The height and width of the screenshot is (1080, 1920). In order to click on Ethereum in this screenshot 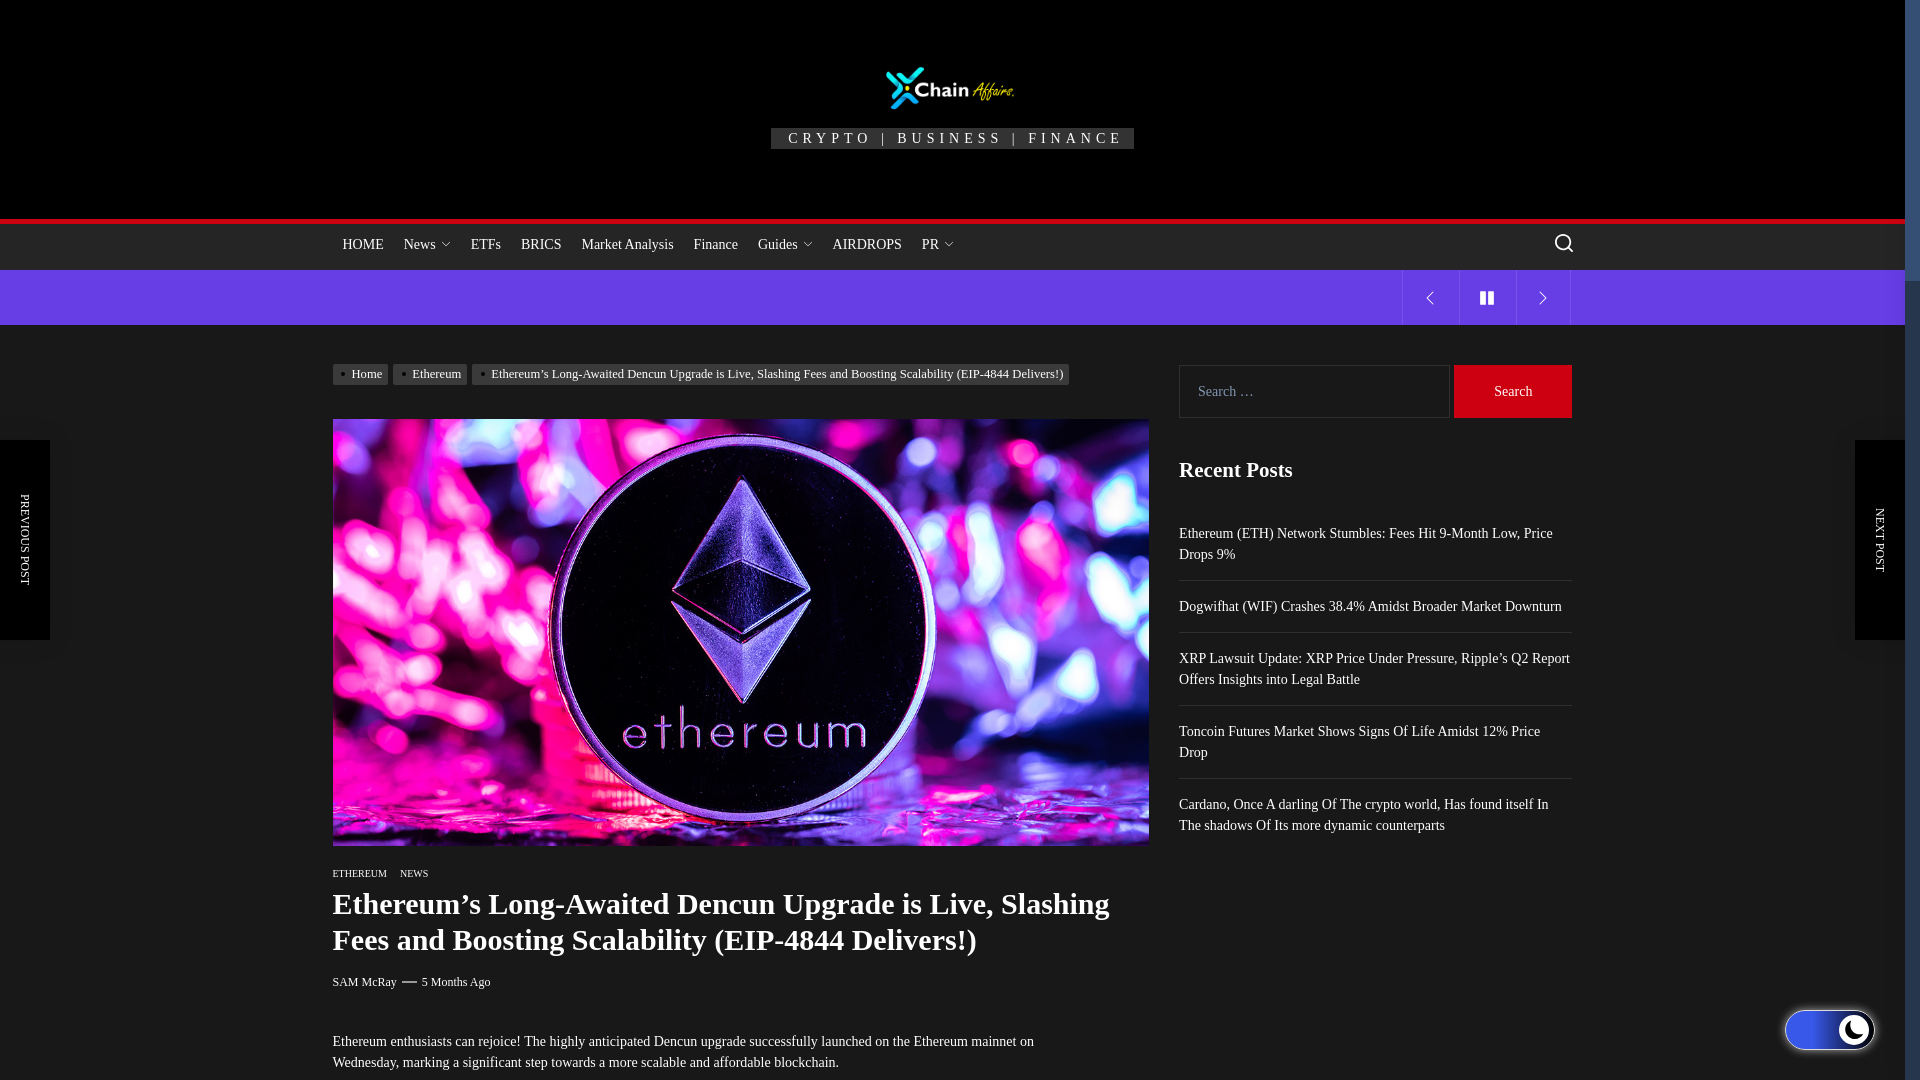, I will do `click(432, 374)`.